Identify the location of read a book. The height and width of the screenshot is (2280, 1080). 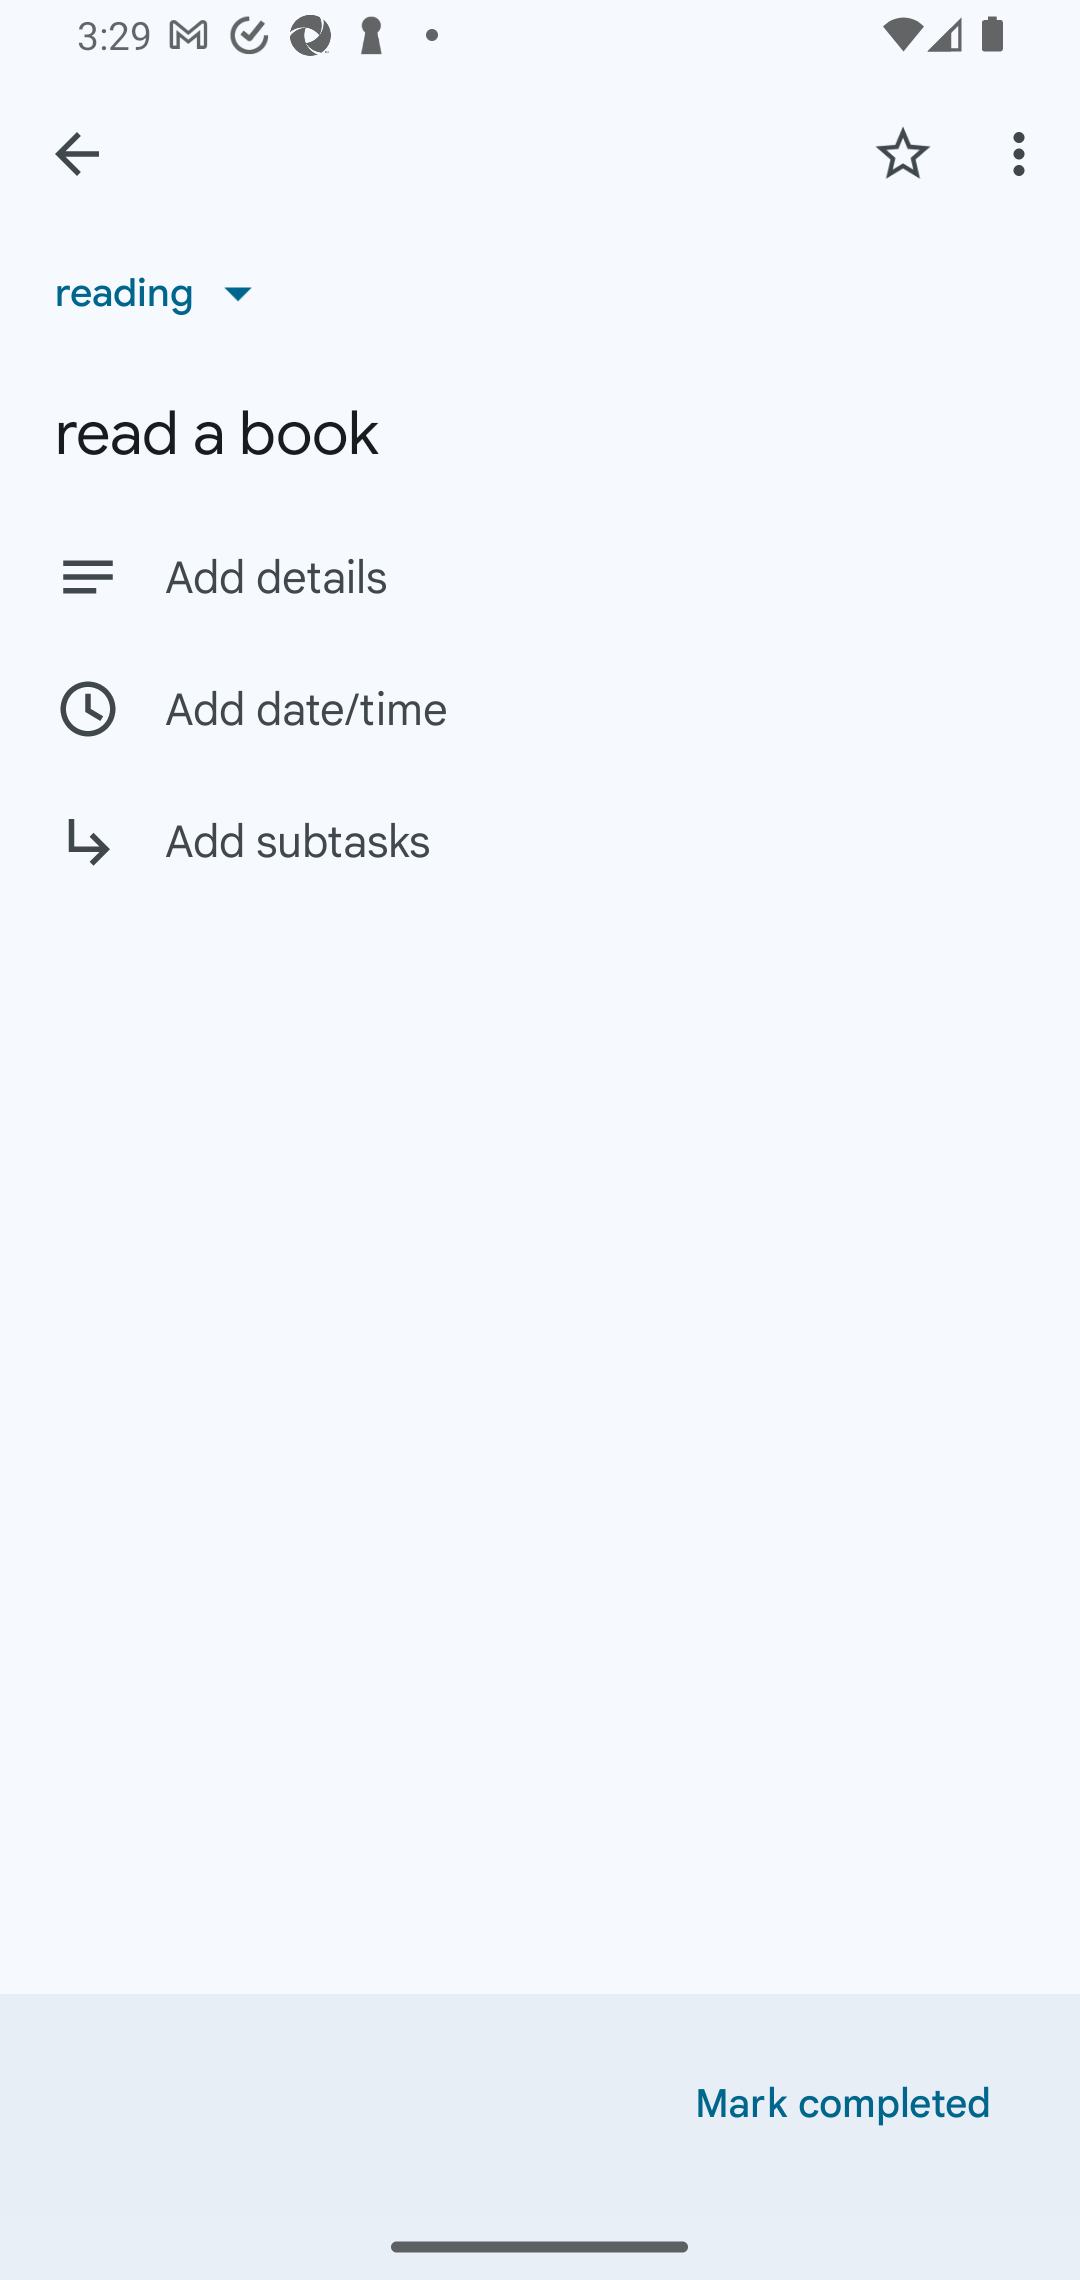
(540, 434).